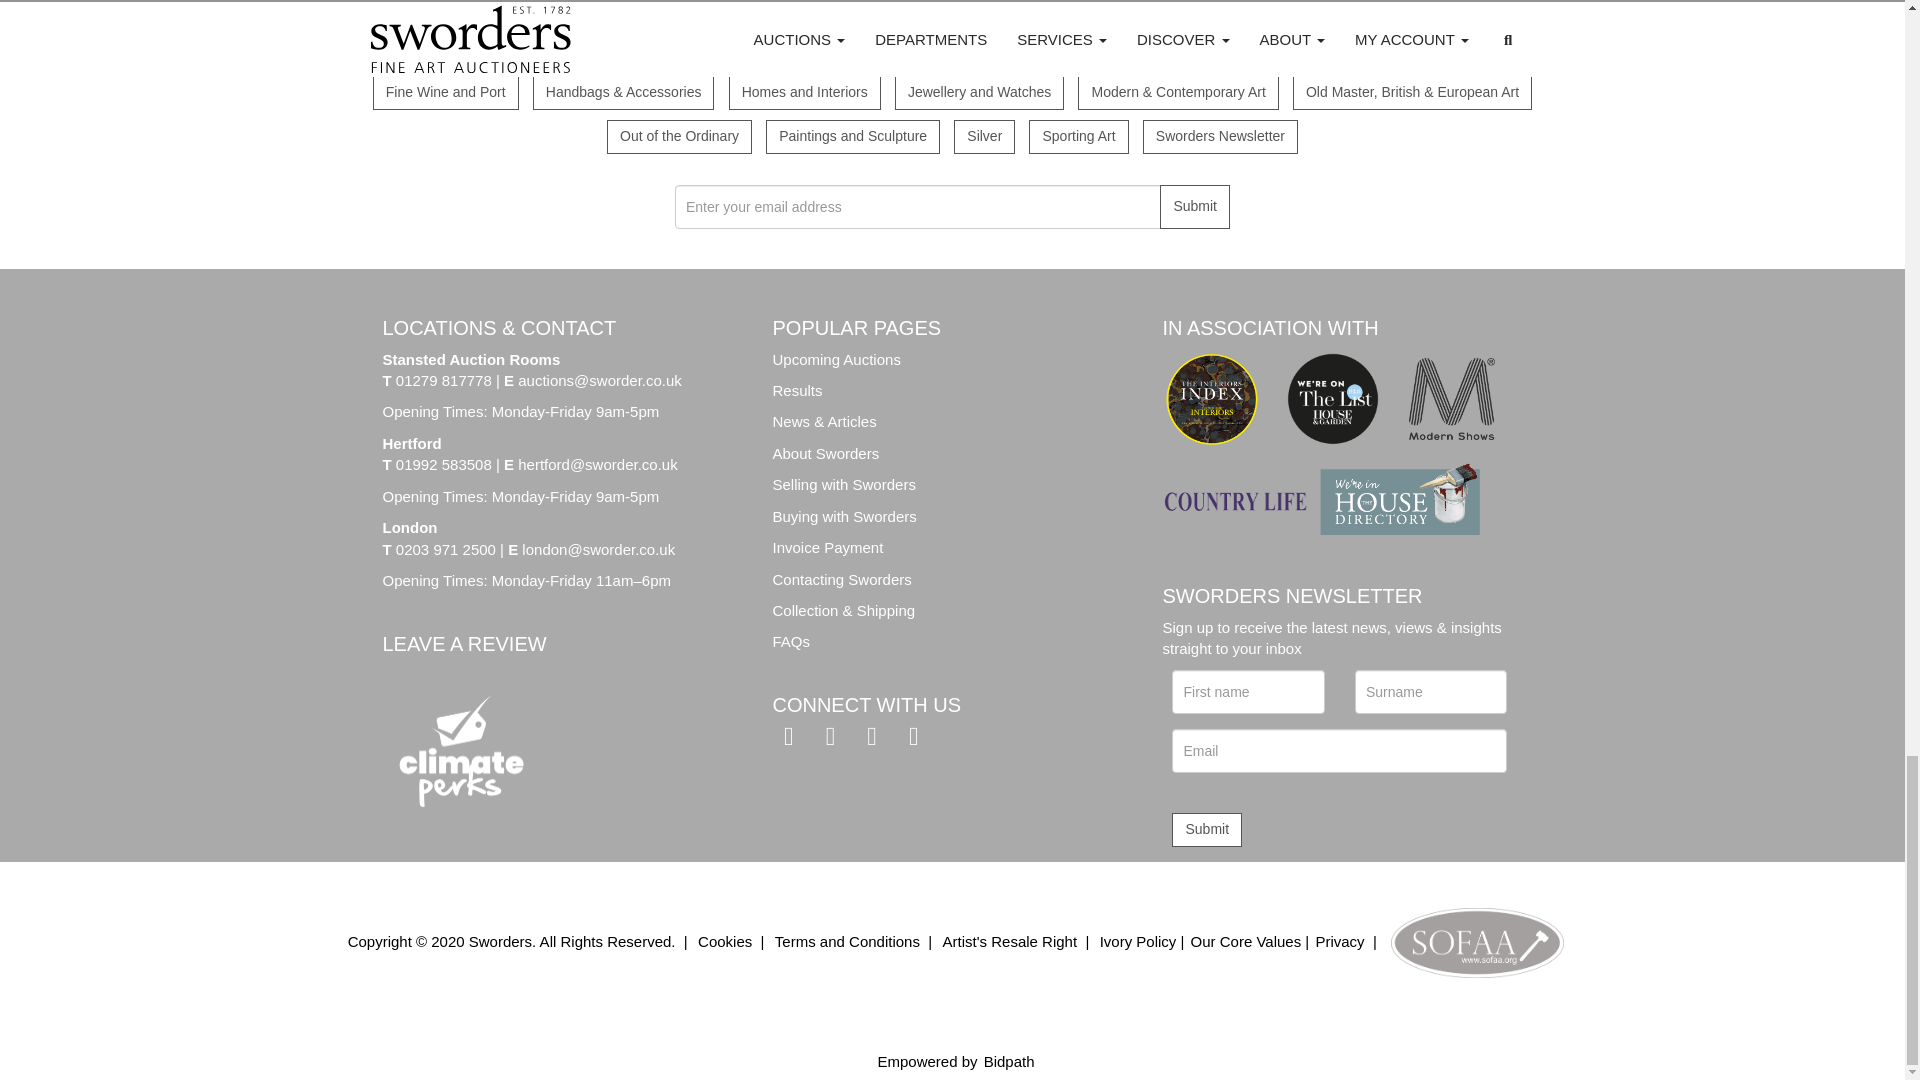 The width and height of the screenshot is (1920, 1080). I want to click on 1f95fae8e7, so click(1366, 50).